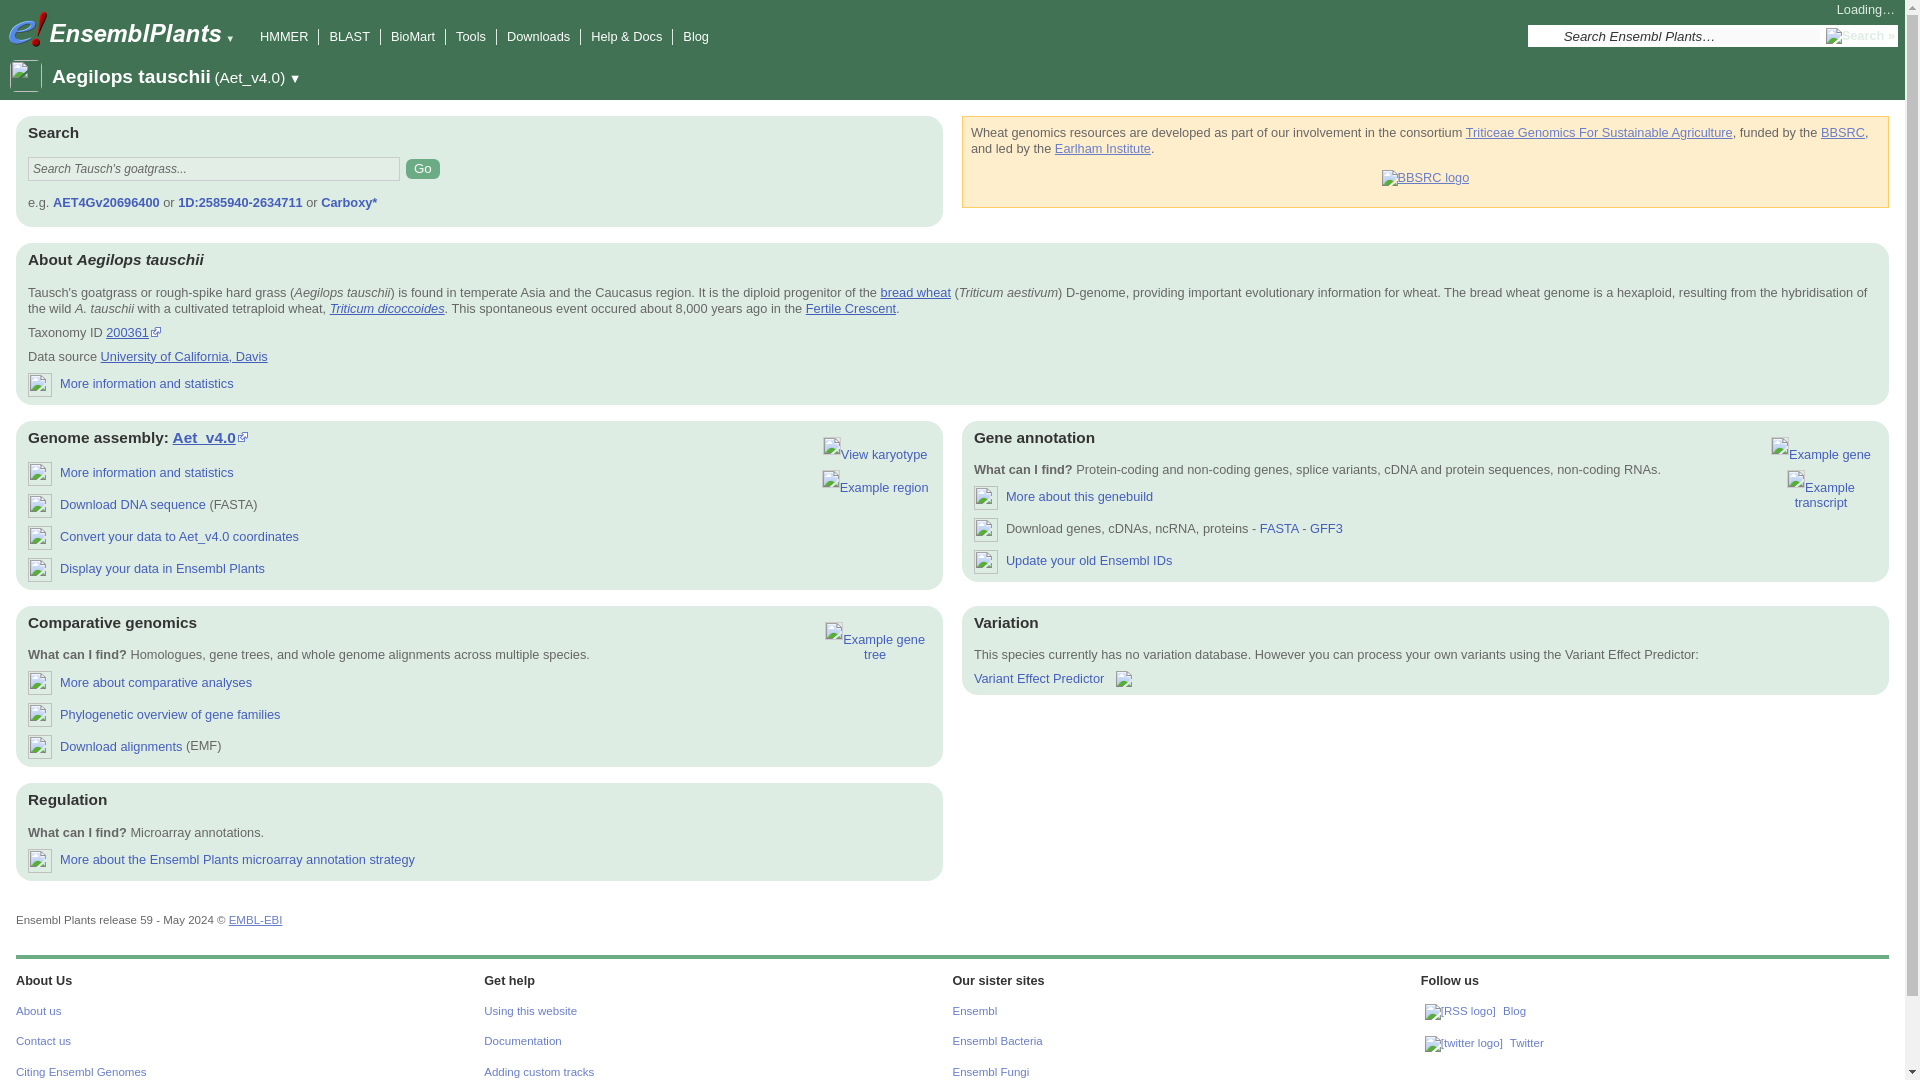 This screenshot has height=1080, width=1920. What do you see at coordinates (875, 482) in the screenshot?
I see `Go to 1D:2585940-2634711` at bounding box center [875, 482].